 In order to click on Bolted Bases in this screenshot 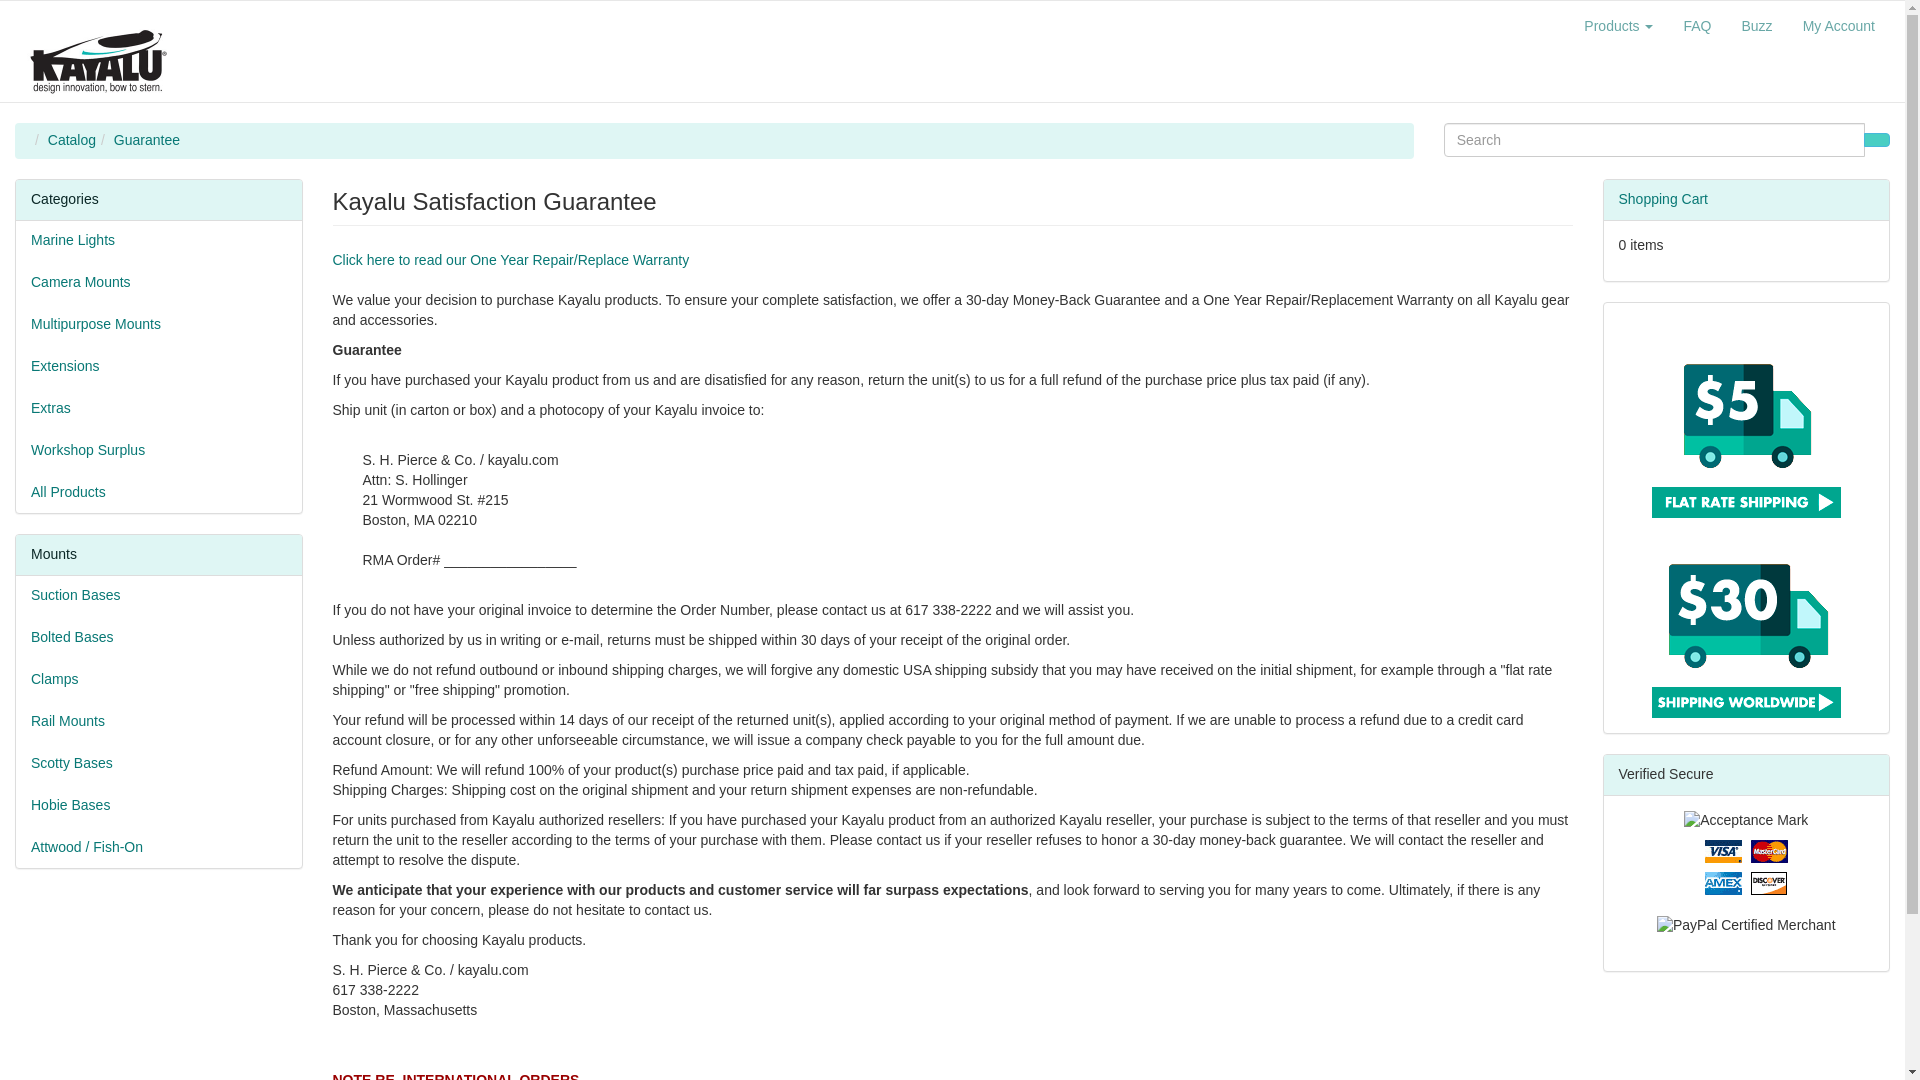, I will do `click(158, 637)`.